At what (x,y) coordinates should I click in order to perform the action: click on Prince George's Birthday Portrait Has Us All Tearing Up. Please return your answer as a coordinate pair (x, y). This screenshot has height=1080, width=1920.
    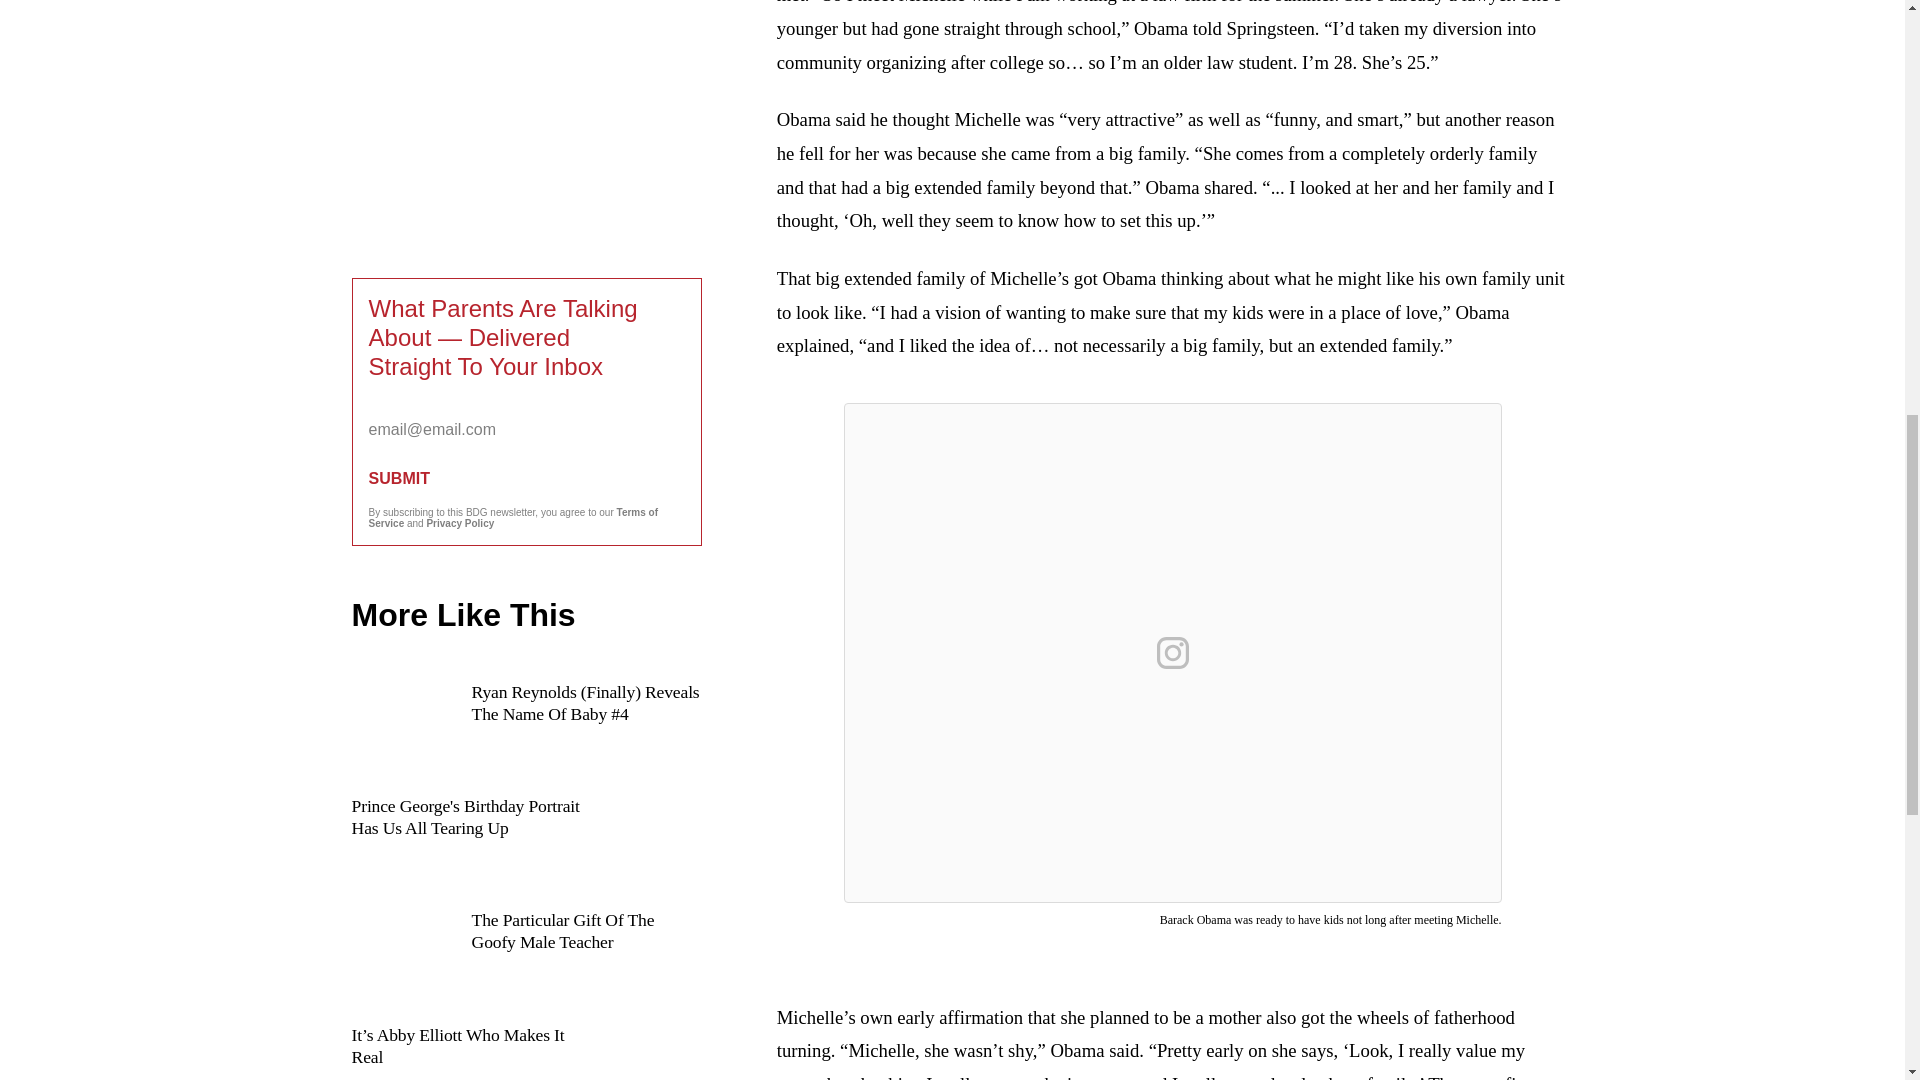
    Looking at the image, I should click on (526, 840).